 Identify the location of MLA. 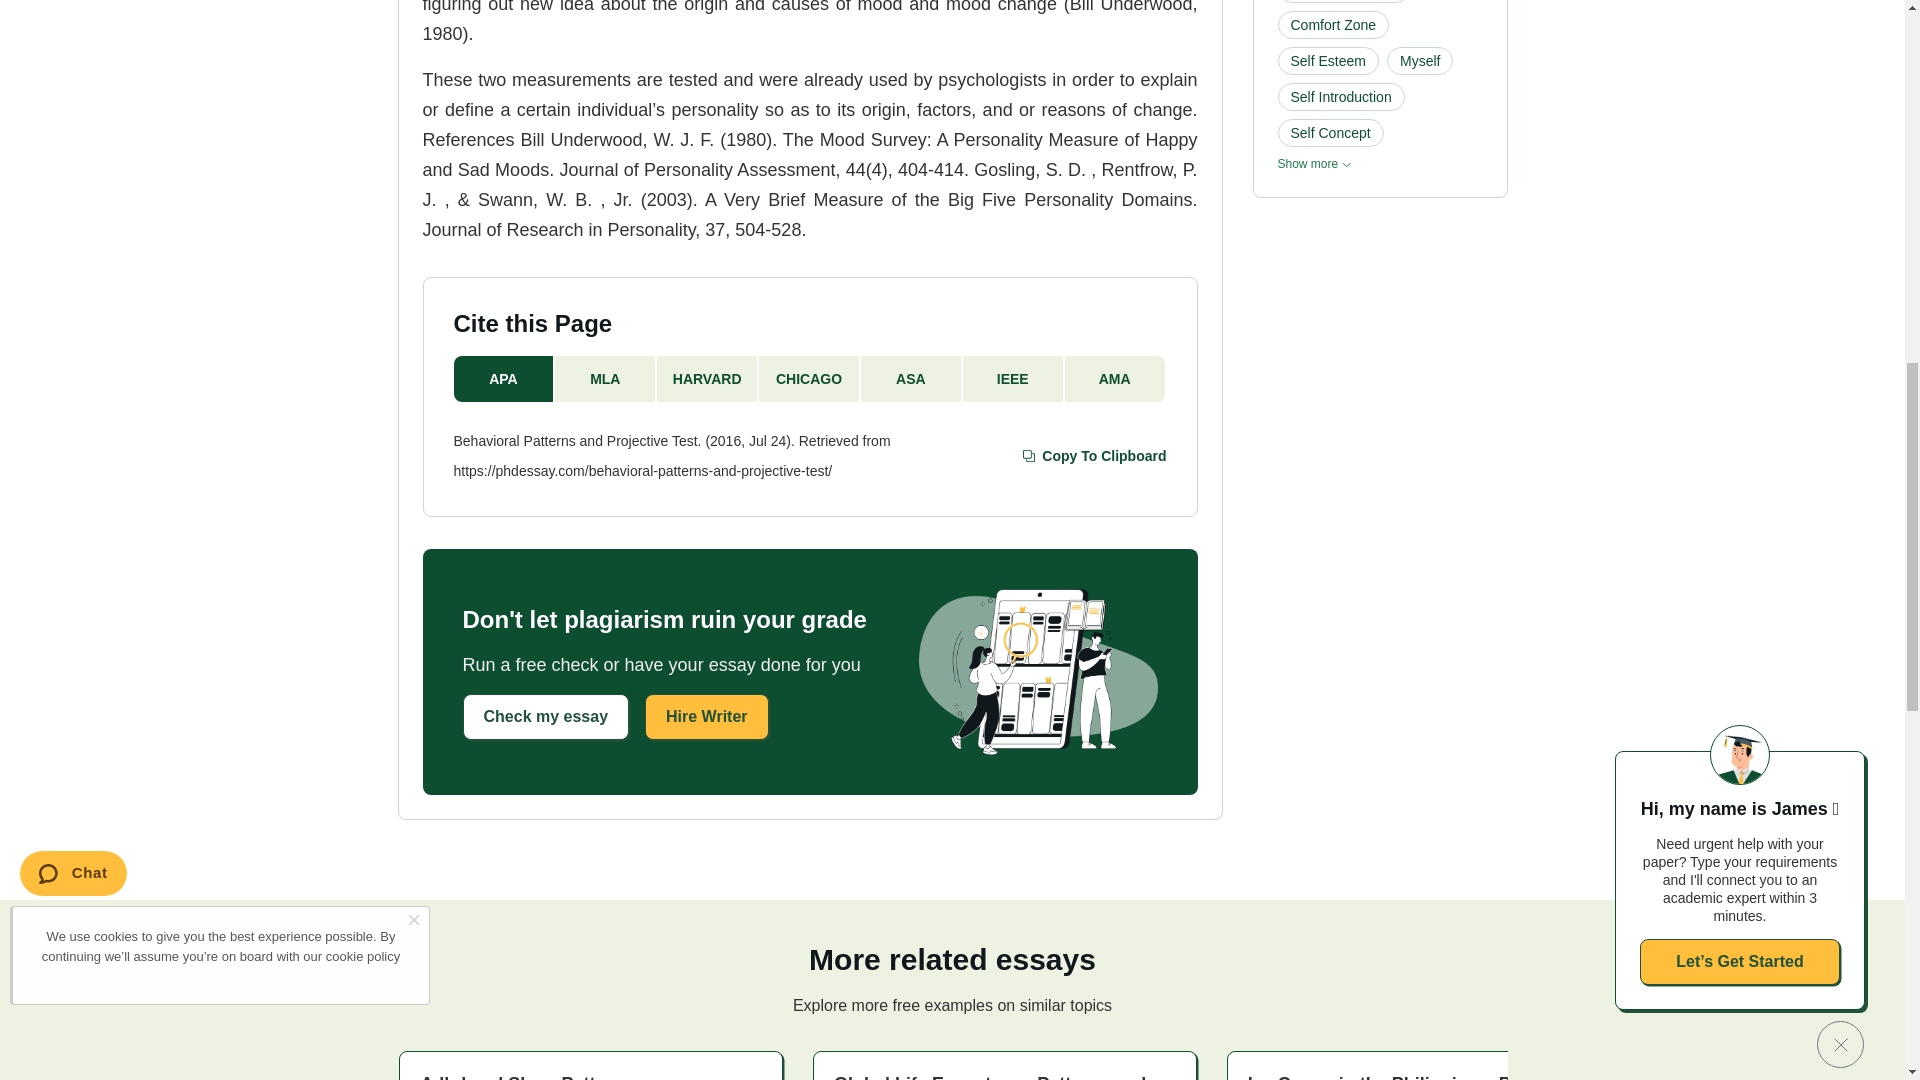
(605, 378).